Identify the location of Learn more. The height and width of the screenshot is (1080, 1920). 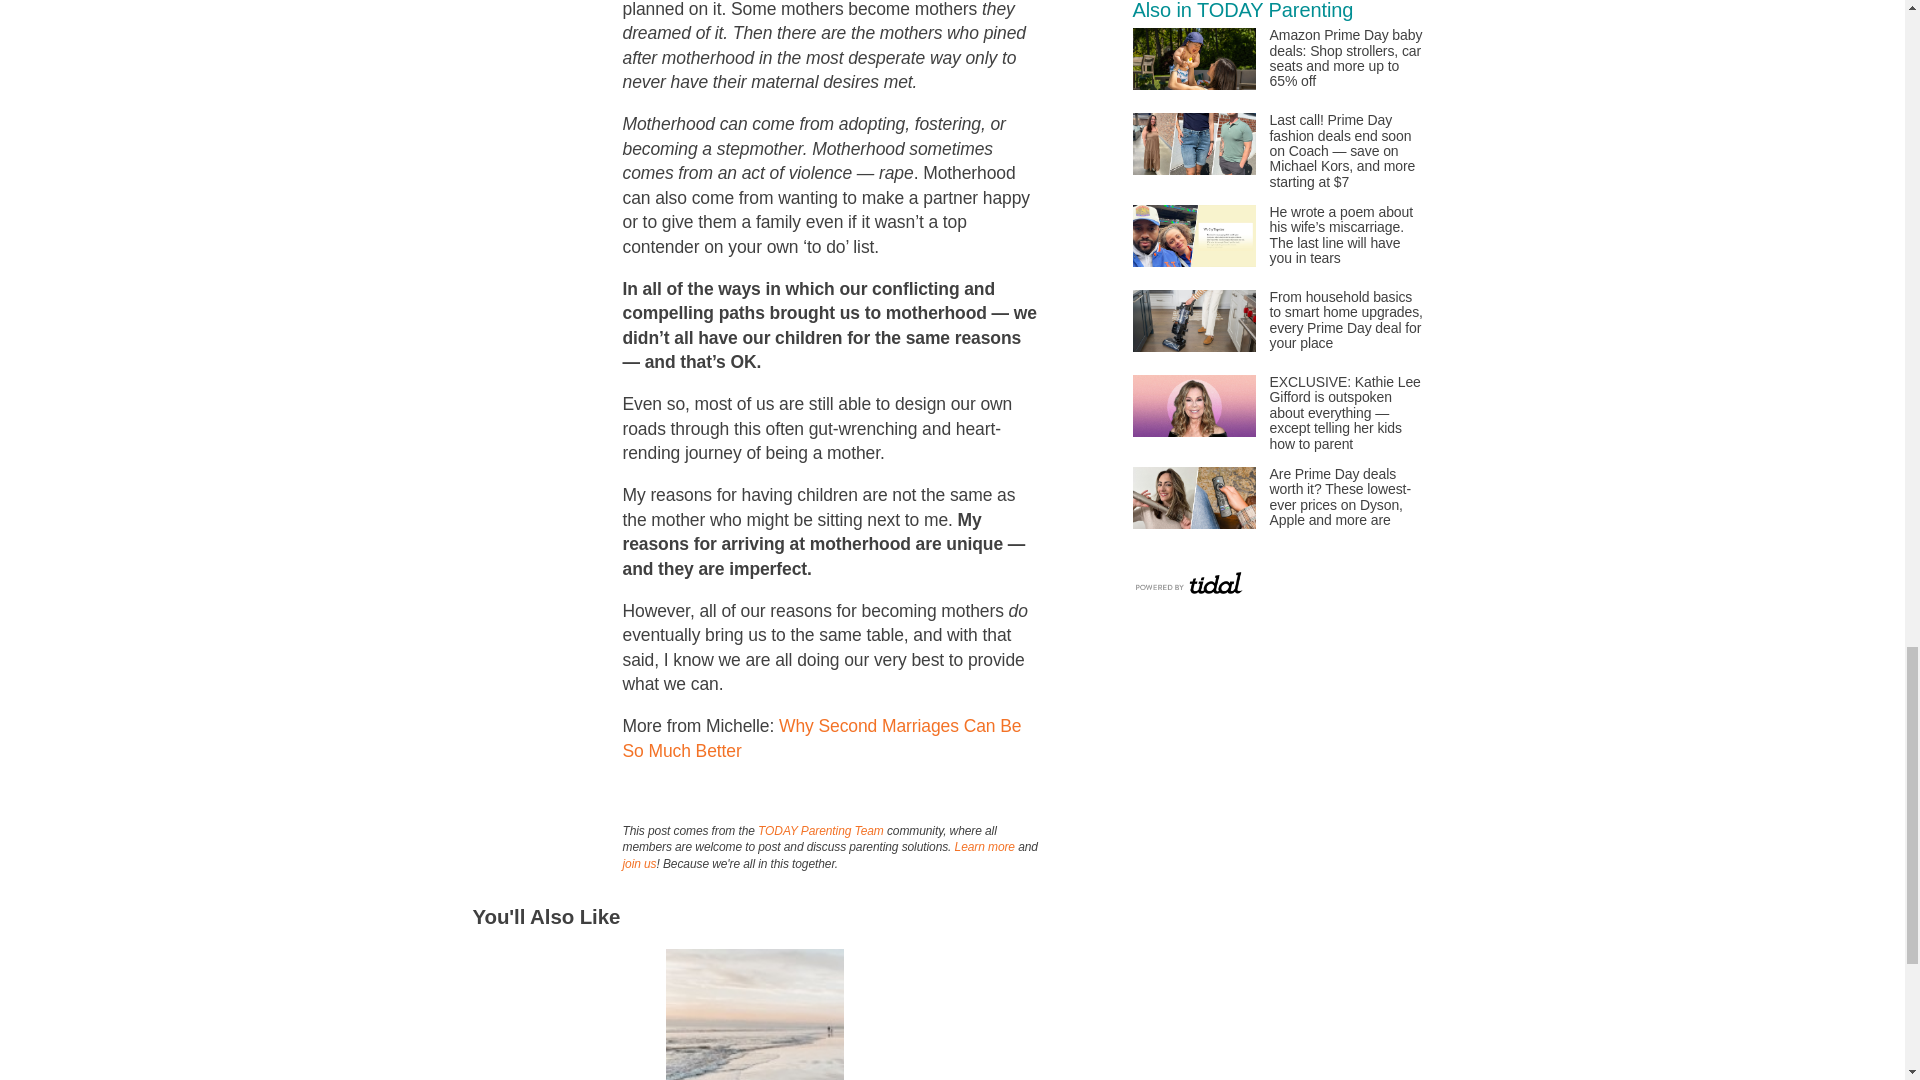
(984, 847).